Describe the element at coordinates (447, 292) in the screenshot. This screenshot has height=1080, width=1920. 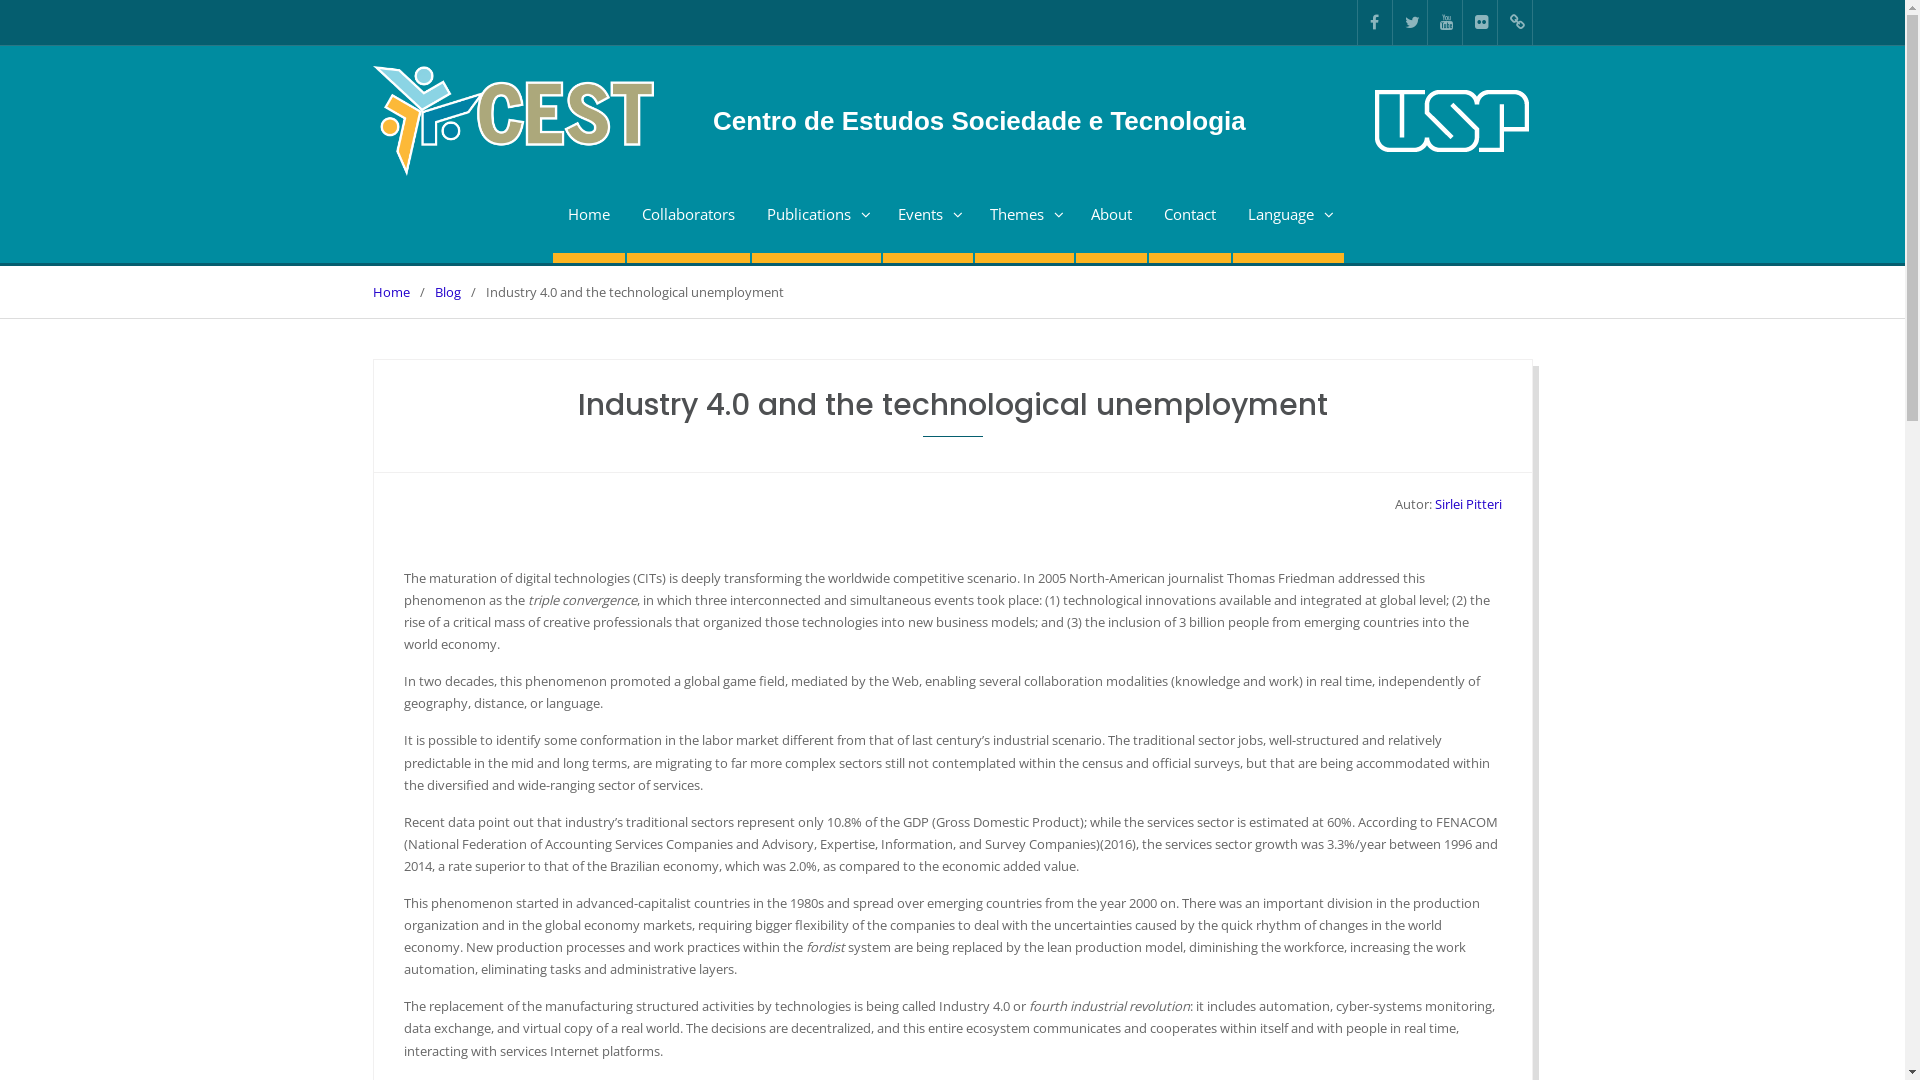
I see `Blog` at that location.